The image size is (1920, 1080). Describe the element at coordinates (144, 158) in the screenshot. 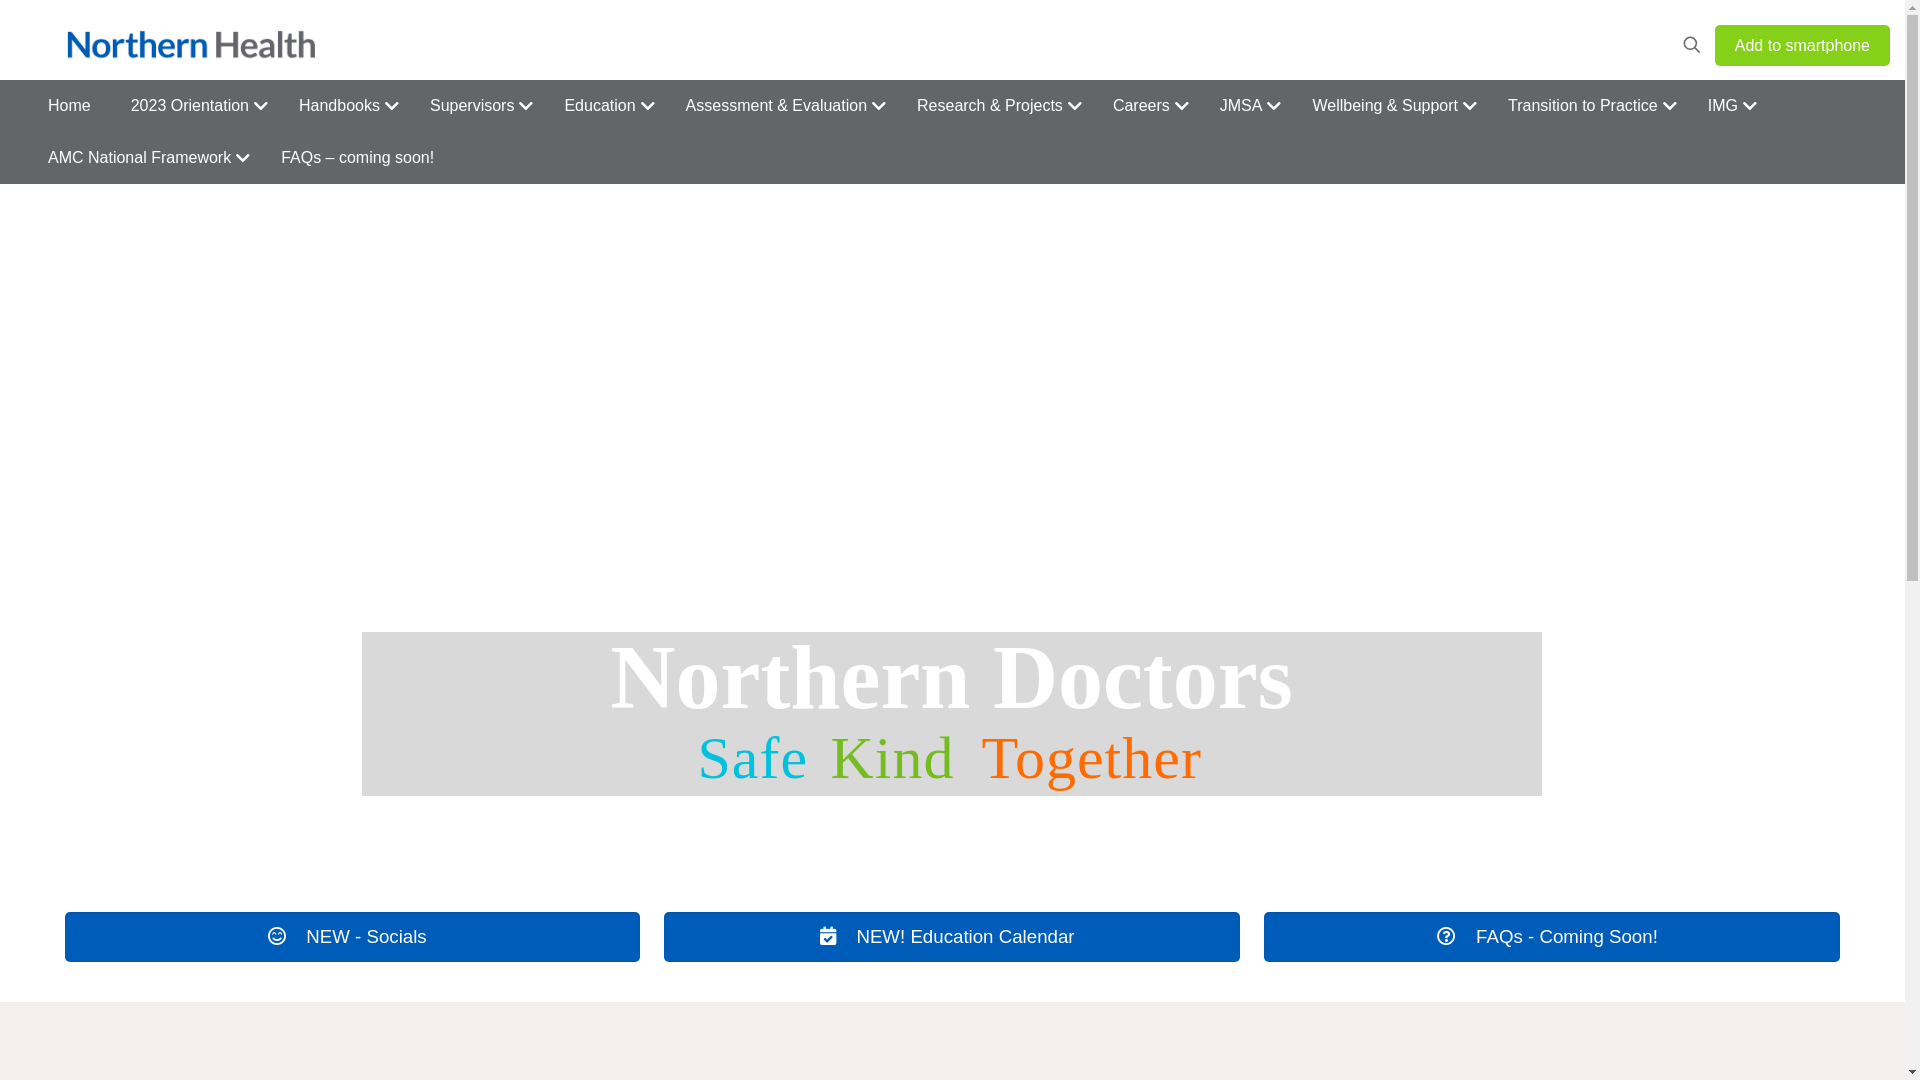

I see `AMC National Framework` at that location.